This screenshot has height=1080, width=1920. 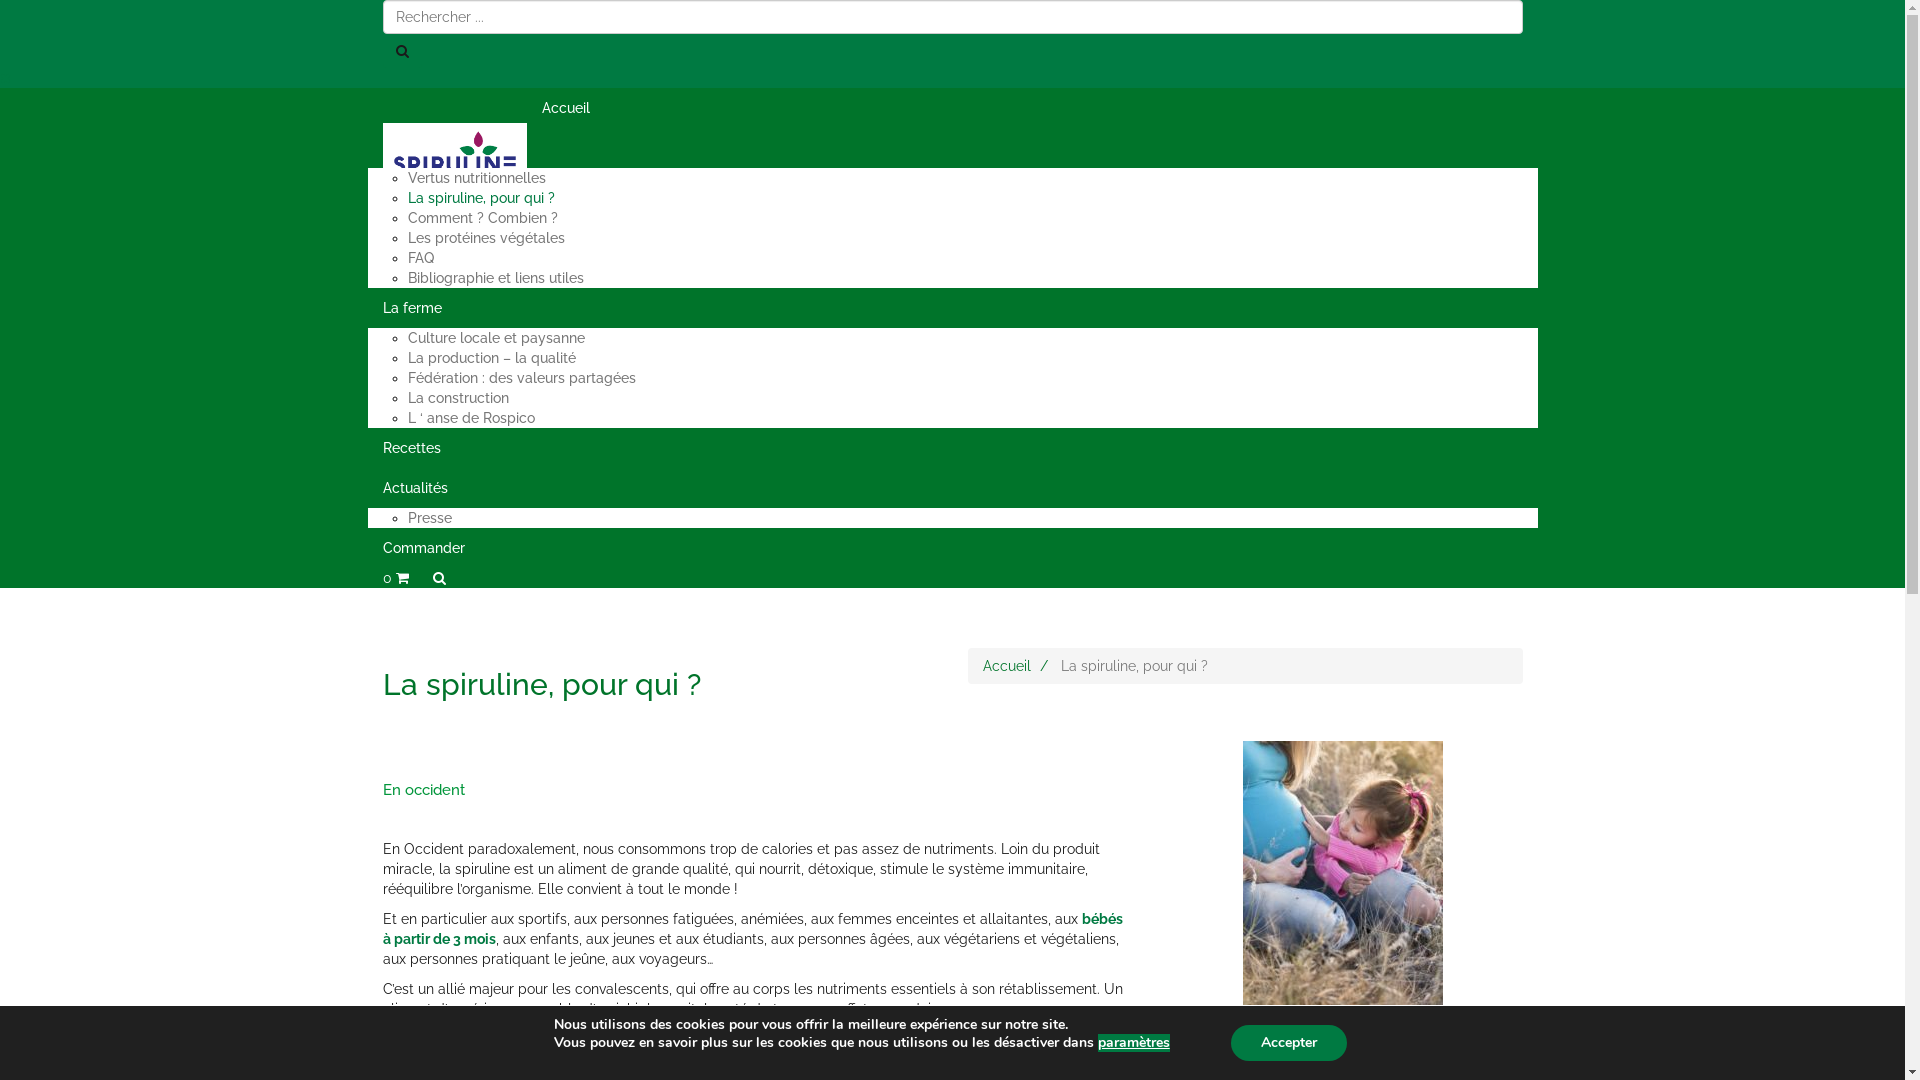 I want to click on Presse, so click(x=430, y=518).